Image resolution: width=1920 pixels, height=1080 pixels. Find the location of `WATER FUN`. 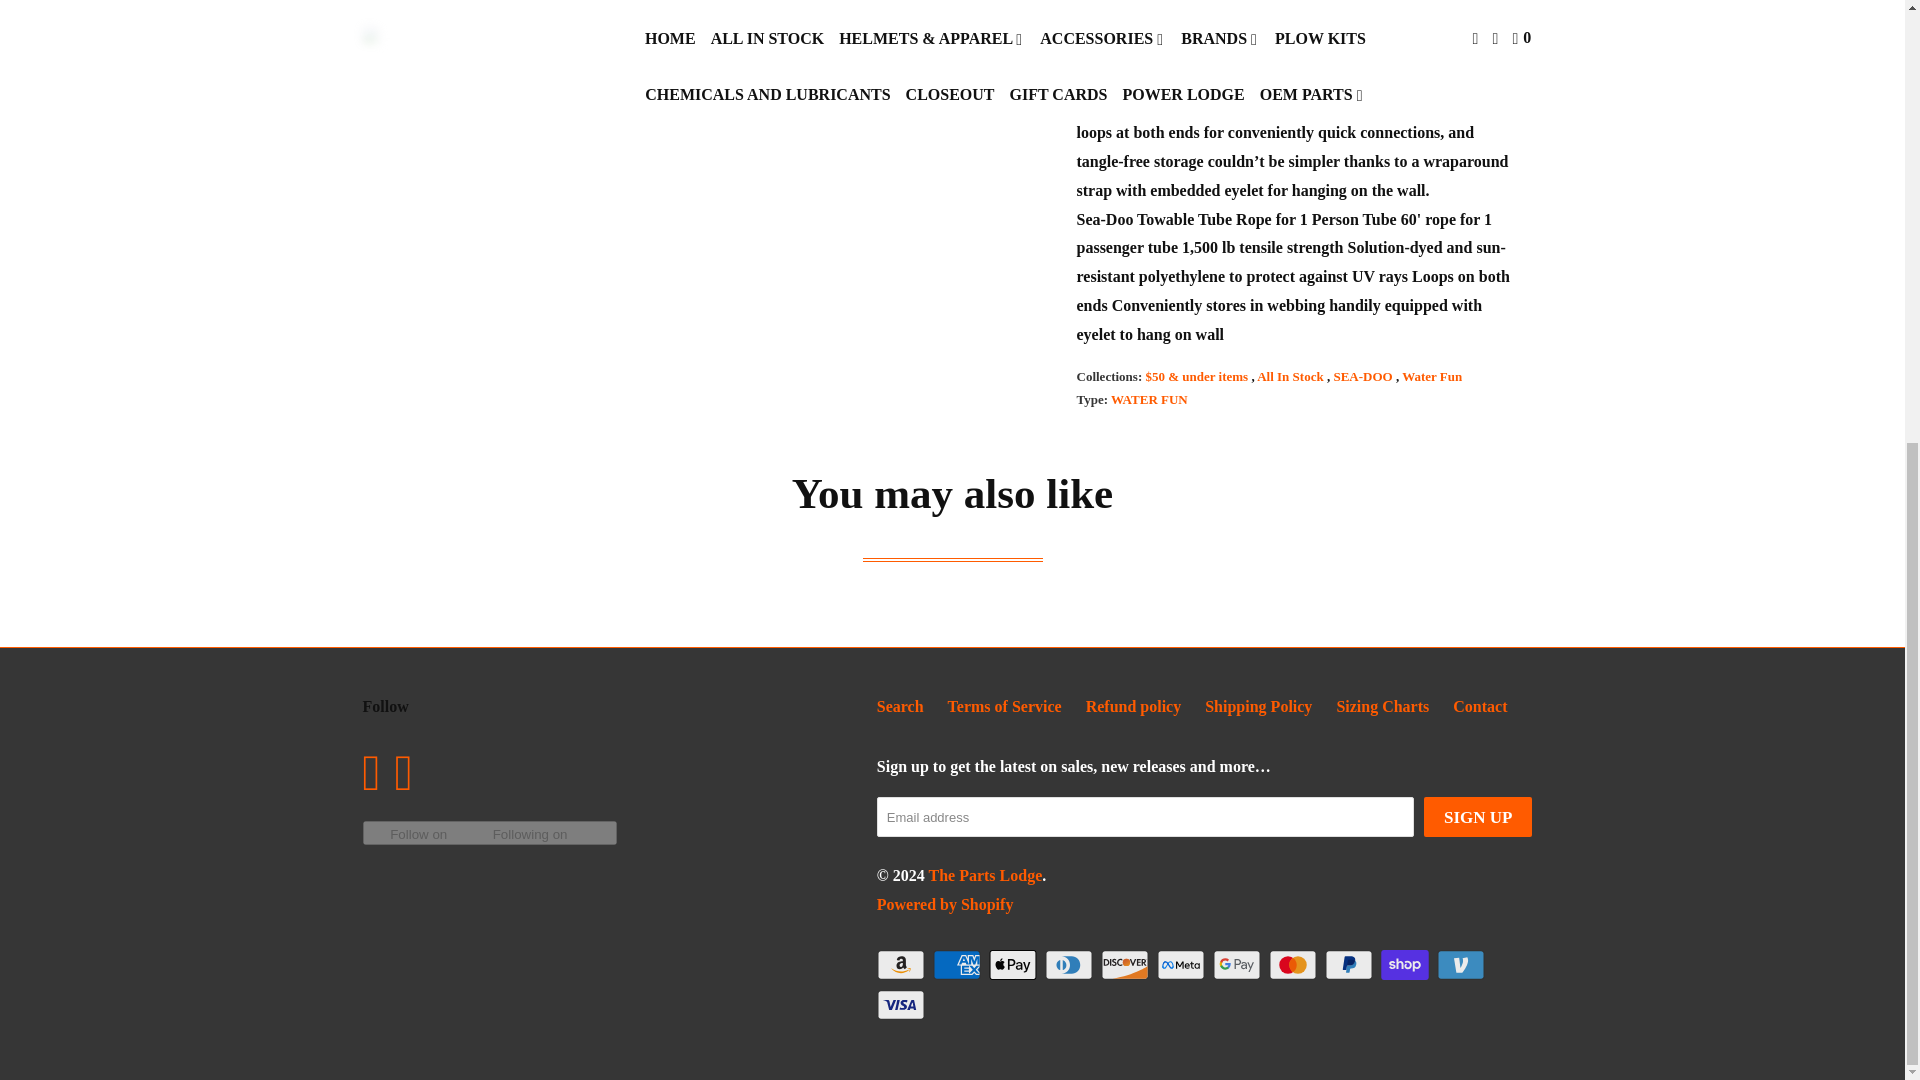

WATER FUN is located at coordinates (1150, 400).